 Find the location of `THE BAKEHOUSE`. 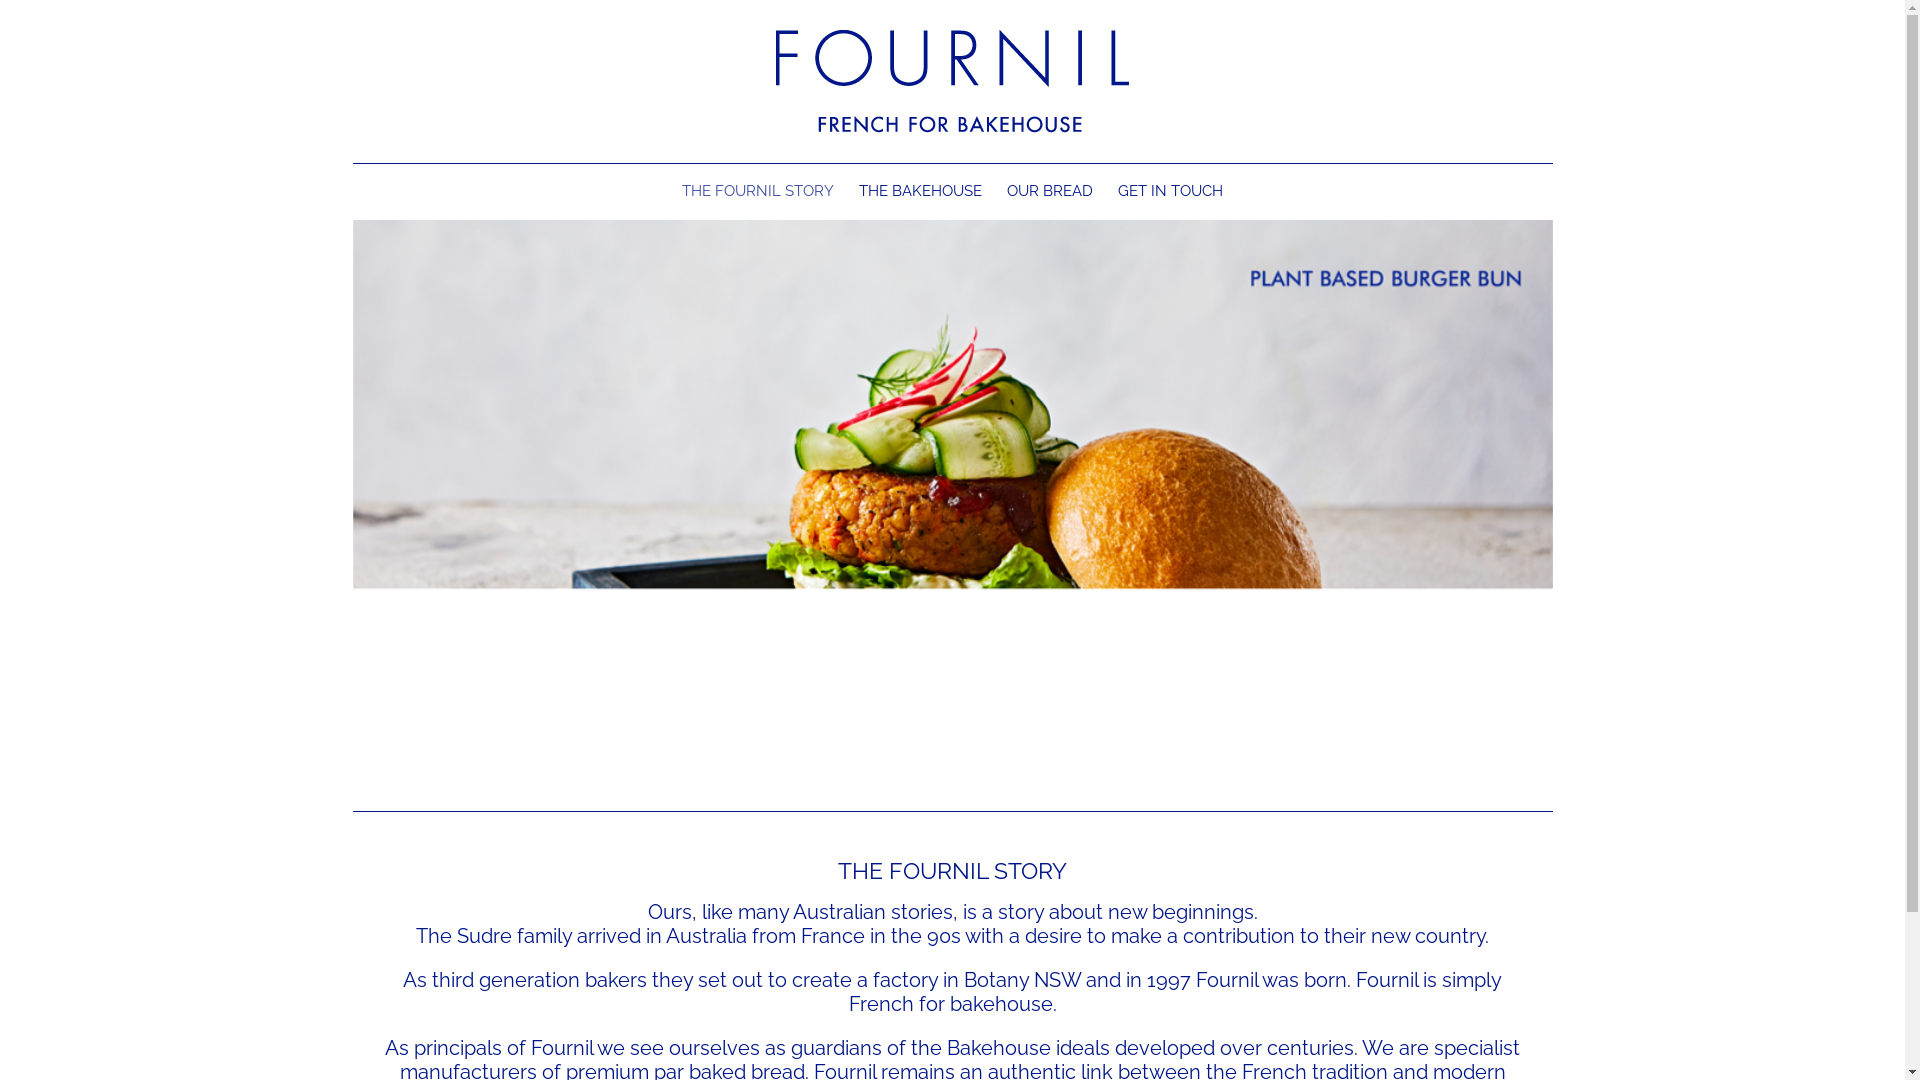

THE BAKEHOUSE is located at coordinates (920, 192).